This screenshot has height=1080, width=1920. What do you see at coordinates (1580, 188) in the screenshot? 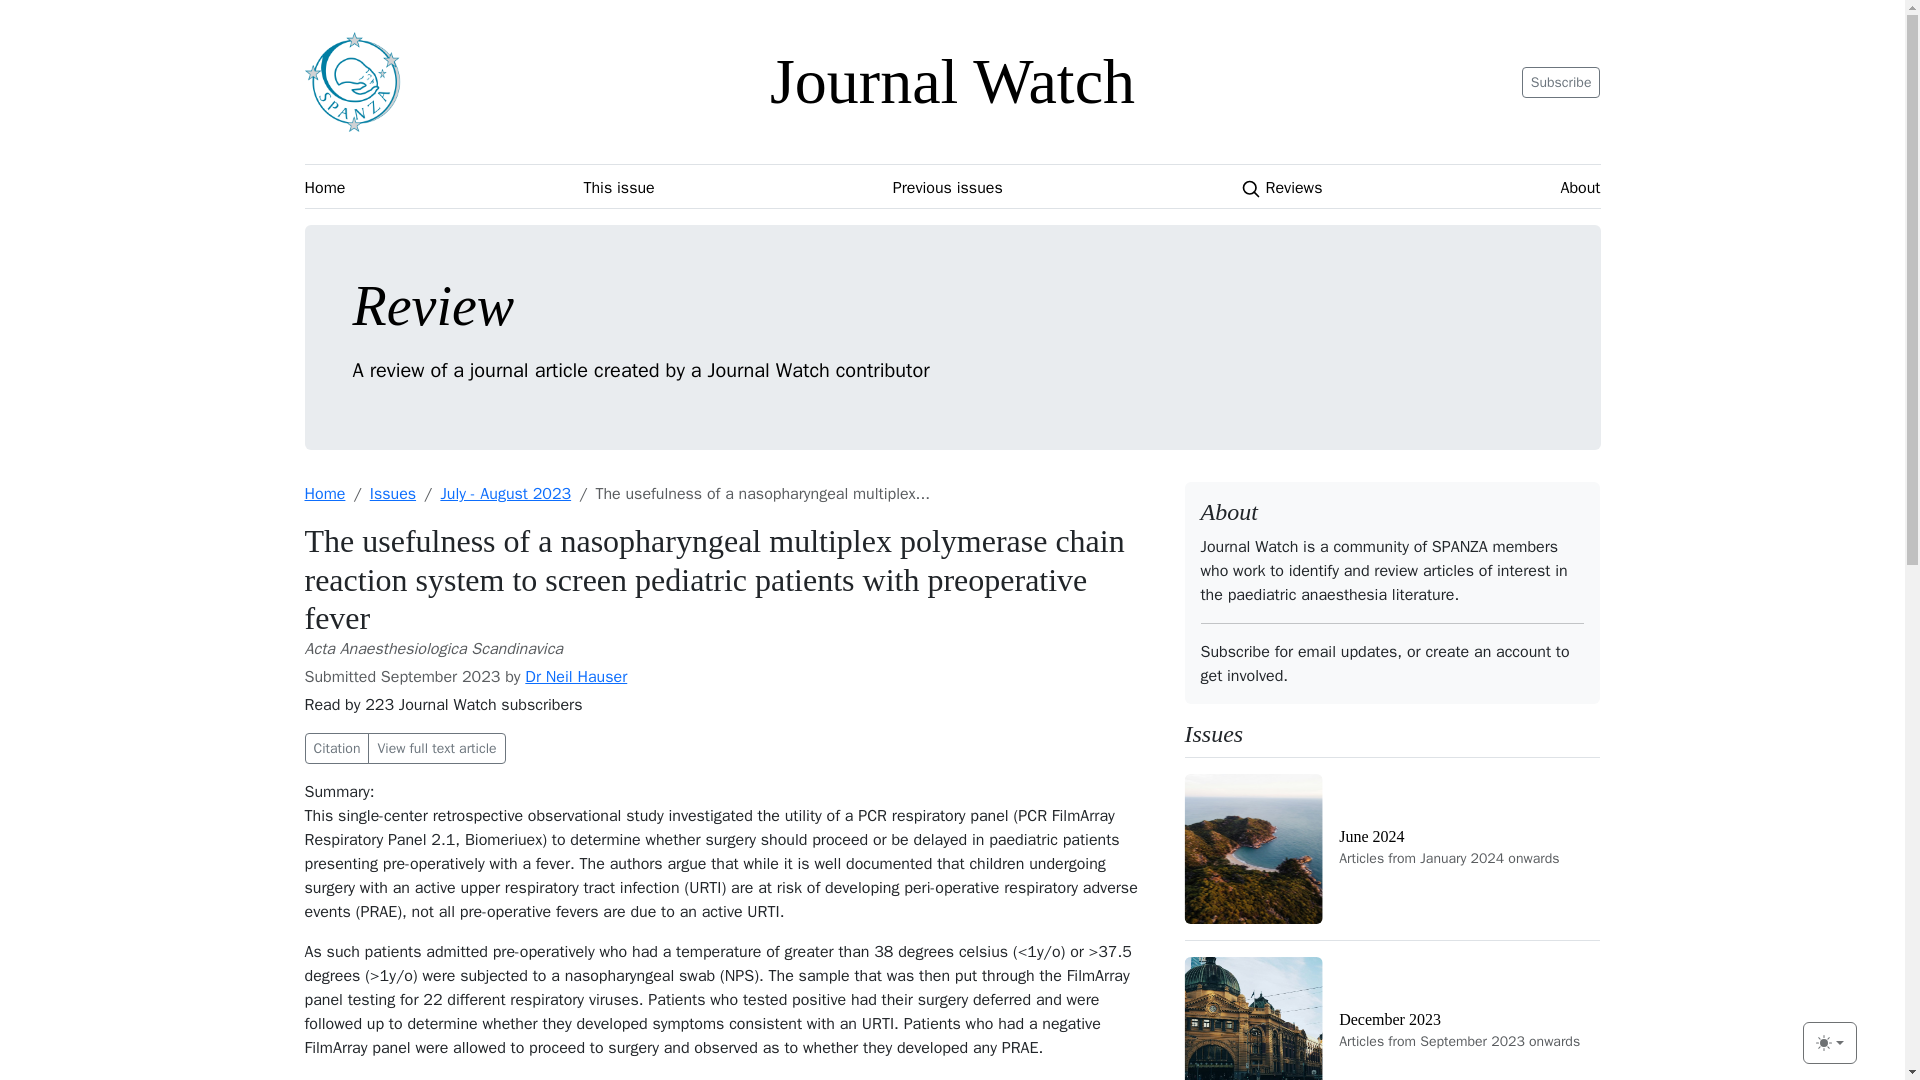
I see `About` at bounding box center [1580, 188].